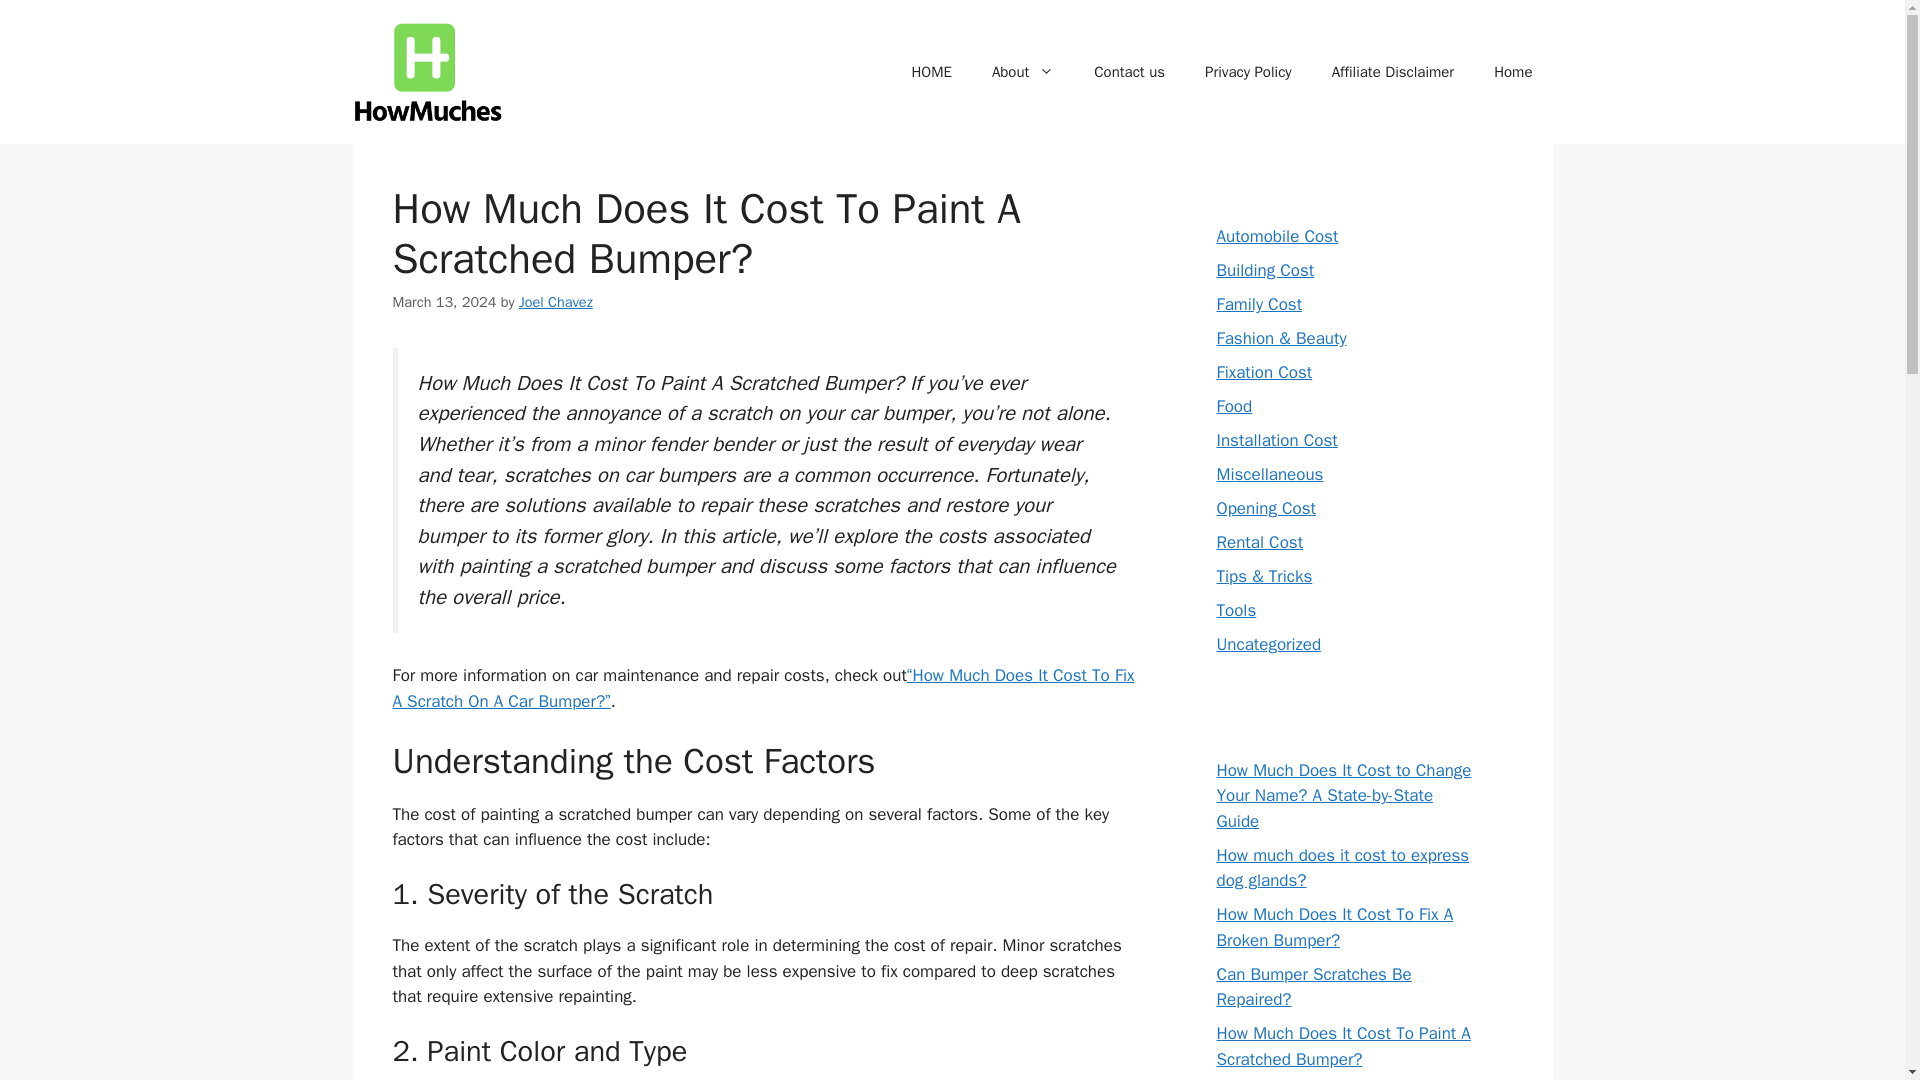 This screenshot has height=1080, width=1920. What do you see at coordinates (1022, 72) in the screenshot?
I see `About` at bounding box center [1022, 72].